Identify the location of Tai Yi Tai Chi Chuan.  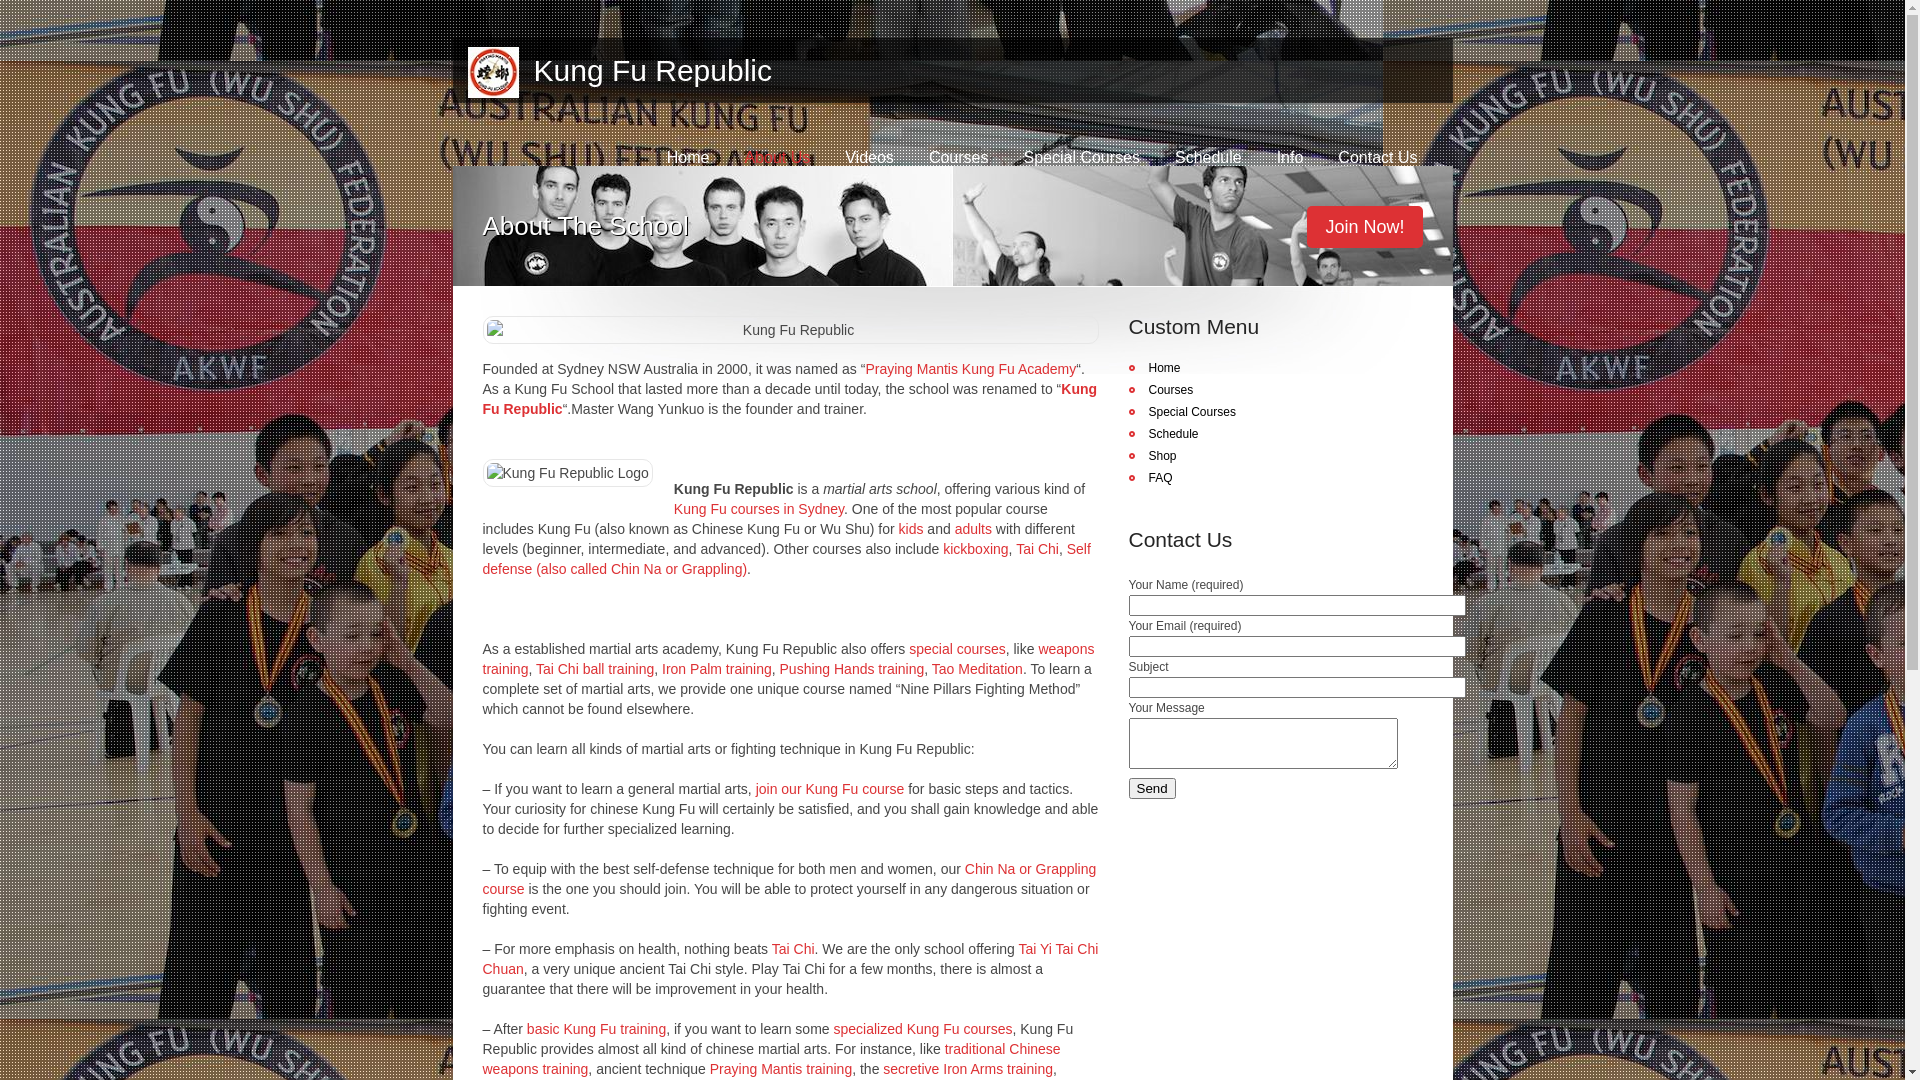
(790, 959).